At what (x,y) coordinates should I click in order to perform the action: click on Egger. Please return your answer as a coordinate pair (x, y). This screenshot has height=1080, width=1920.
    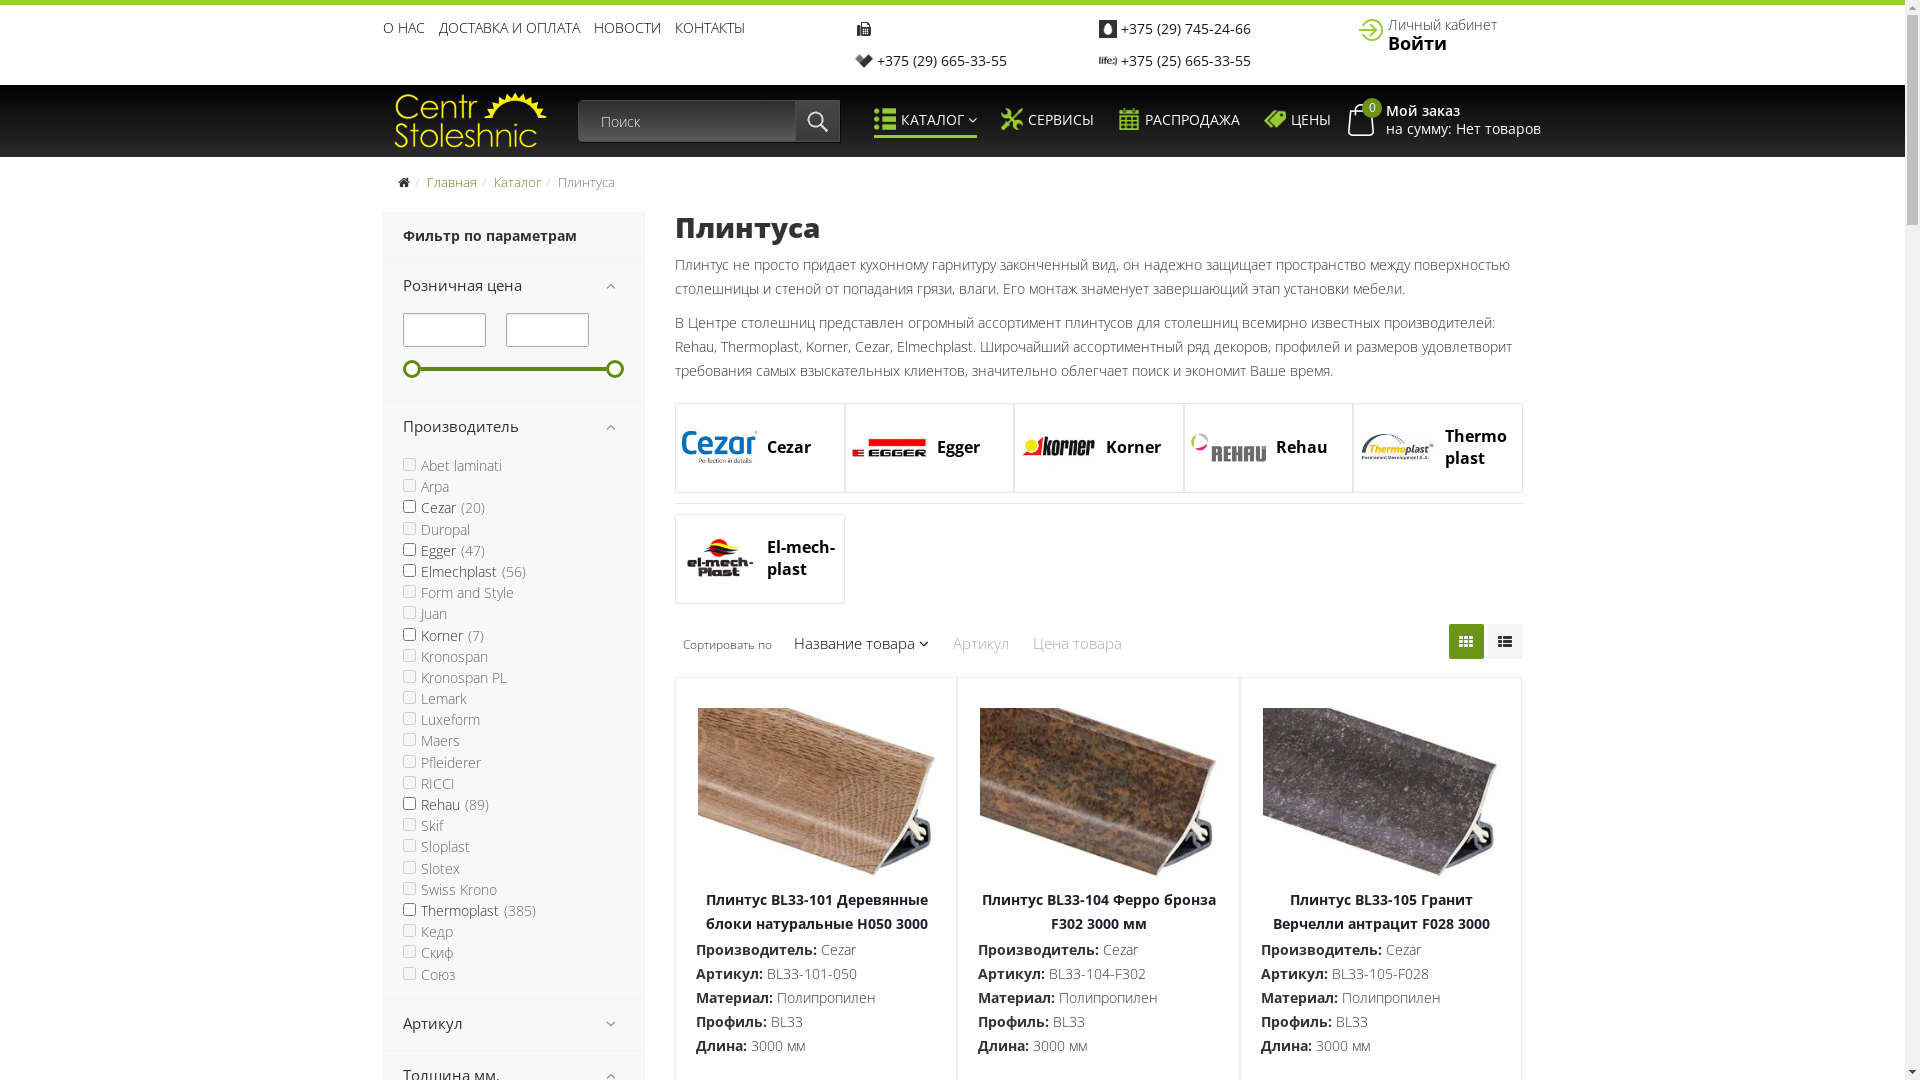
    Looking at the image, I should click on (930, 448).